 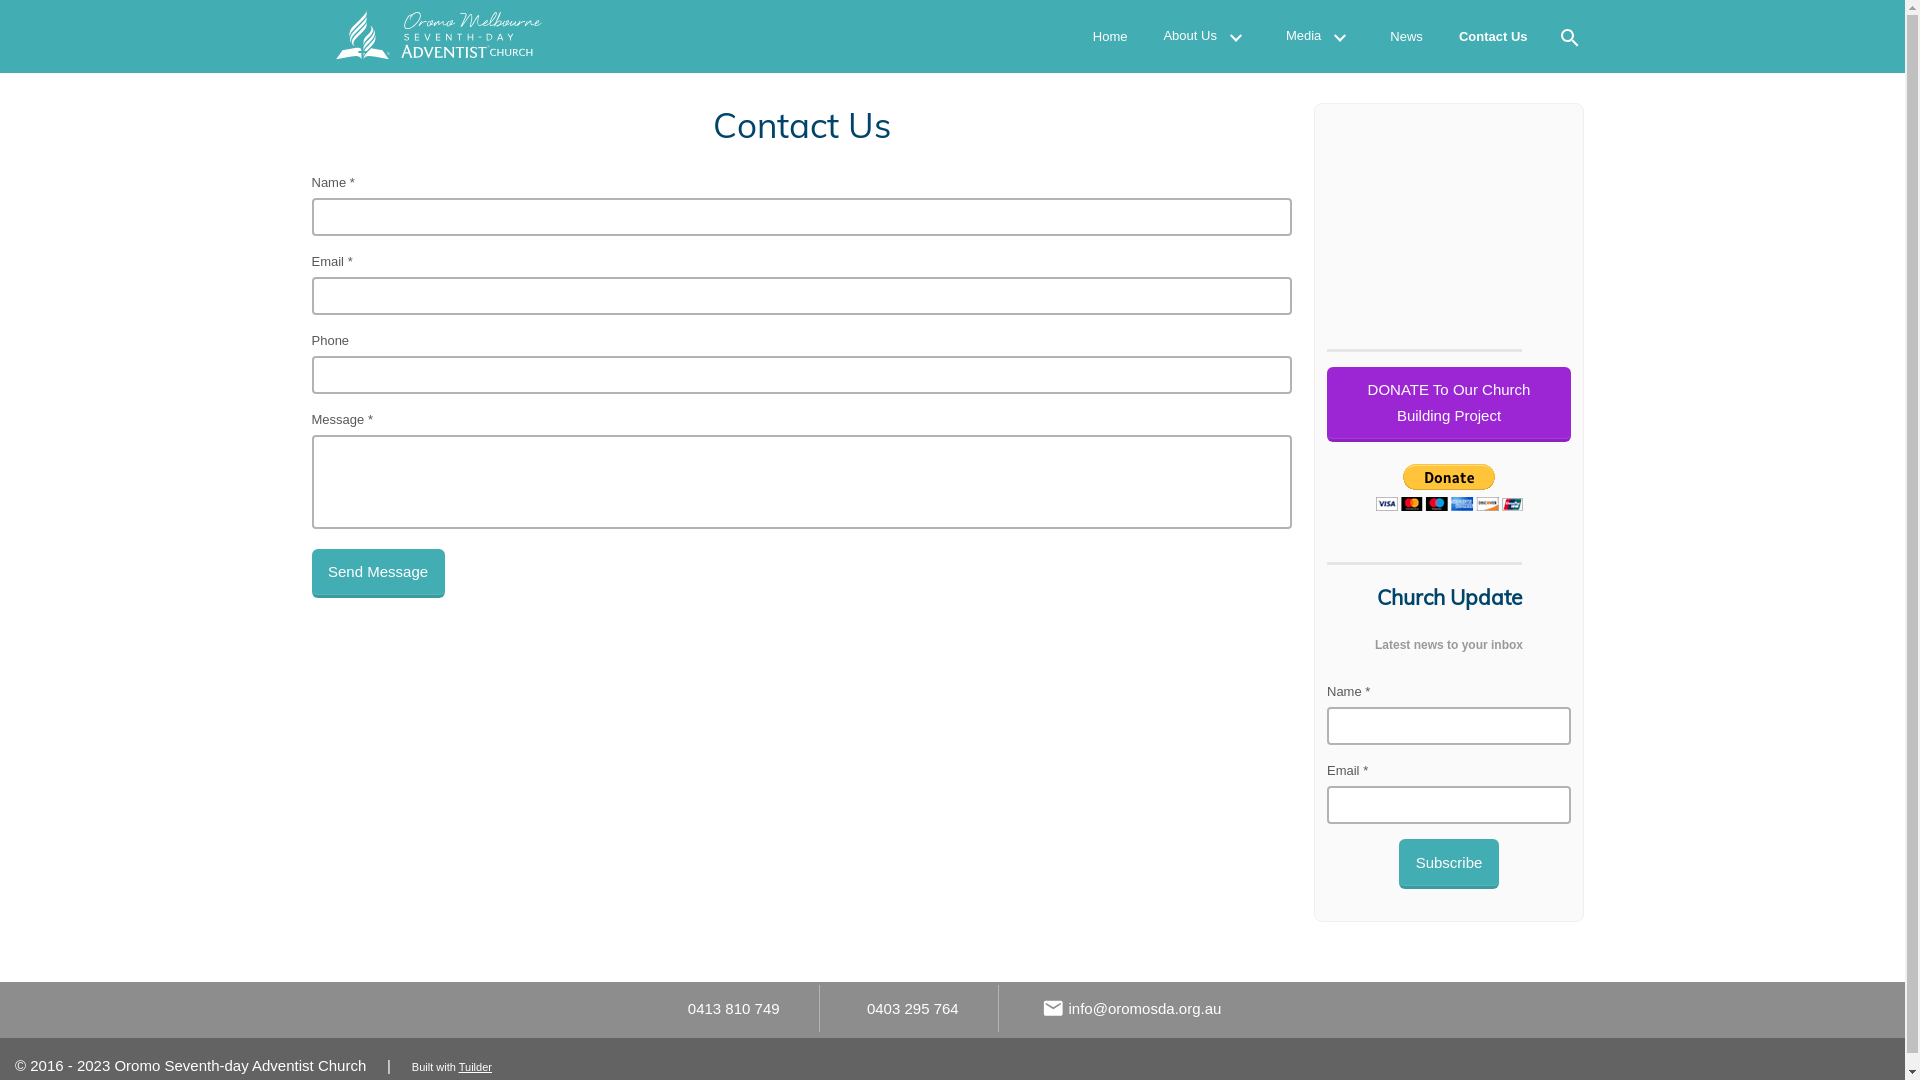 What do you see at coordinates (1131, 1010) in the screenshot?
I see `info@oromosda.org.au` at bounding box center [1131, 1010].